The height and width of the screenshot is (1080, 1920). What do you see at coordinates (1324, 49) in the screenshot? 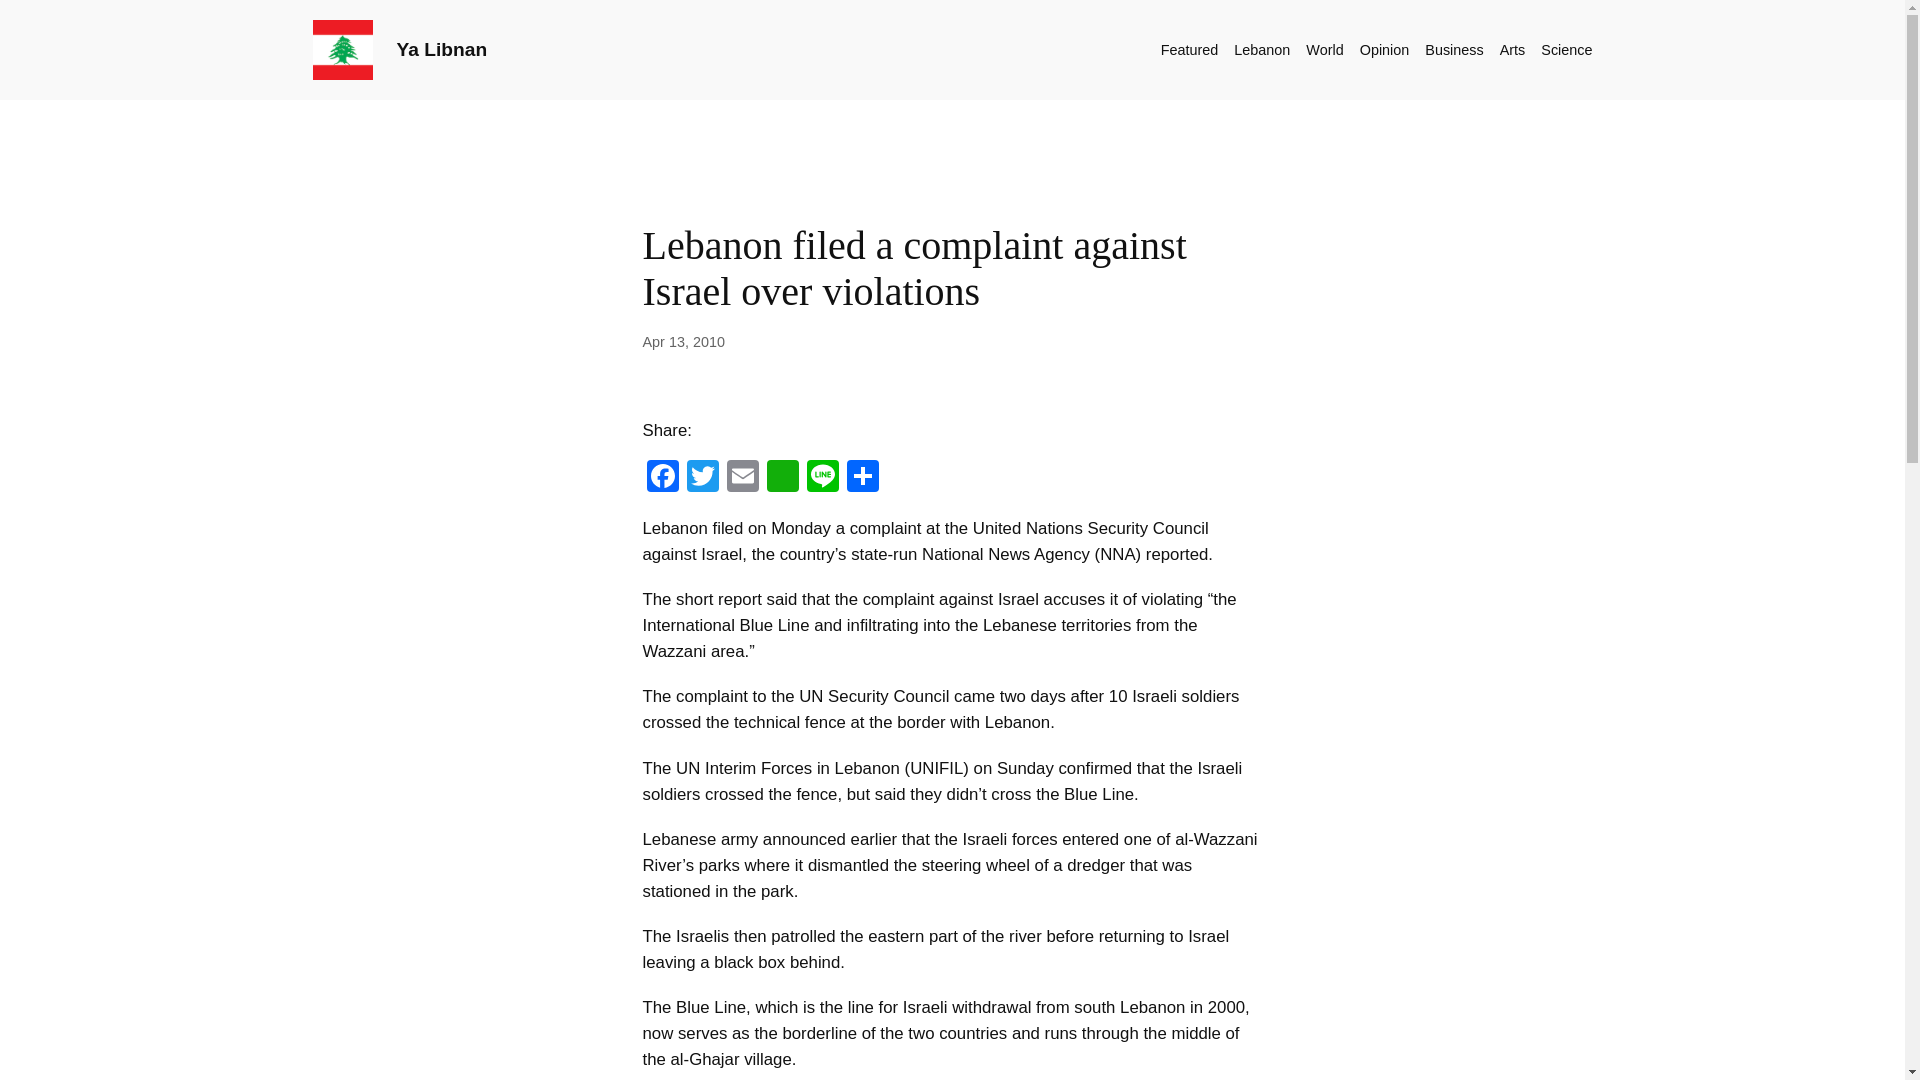
I see `World` at bounding box center [1324, 49].